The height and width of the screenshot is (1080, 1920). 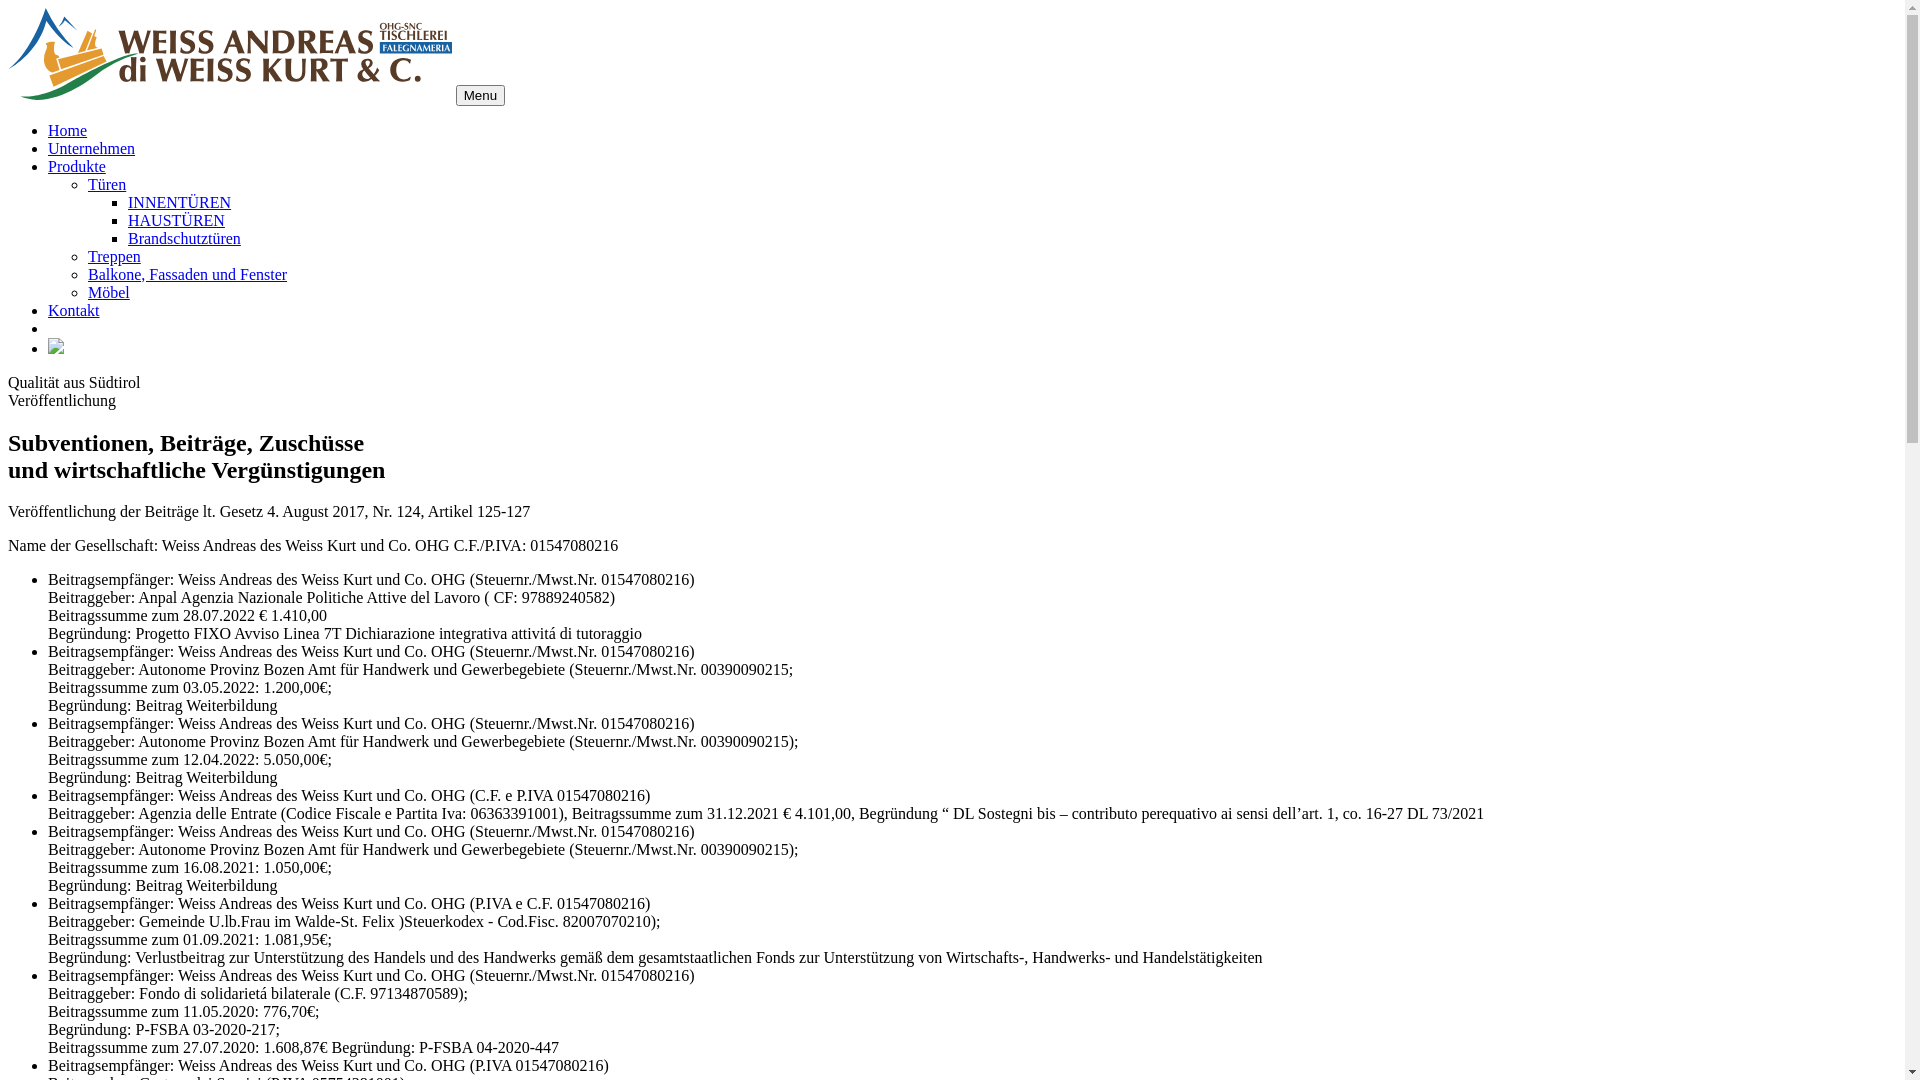 What do you see at coordinates (114, 256) in the screenshot?
I see `Treppen` at bounding box center [114, 256].